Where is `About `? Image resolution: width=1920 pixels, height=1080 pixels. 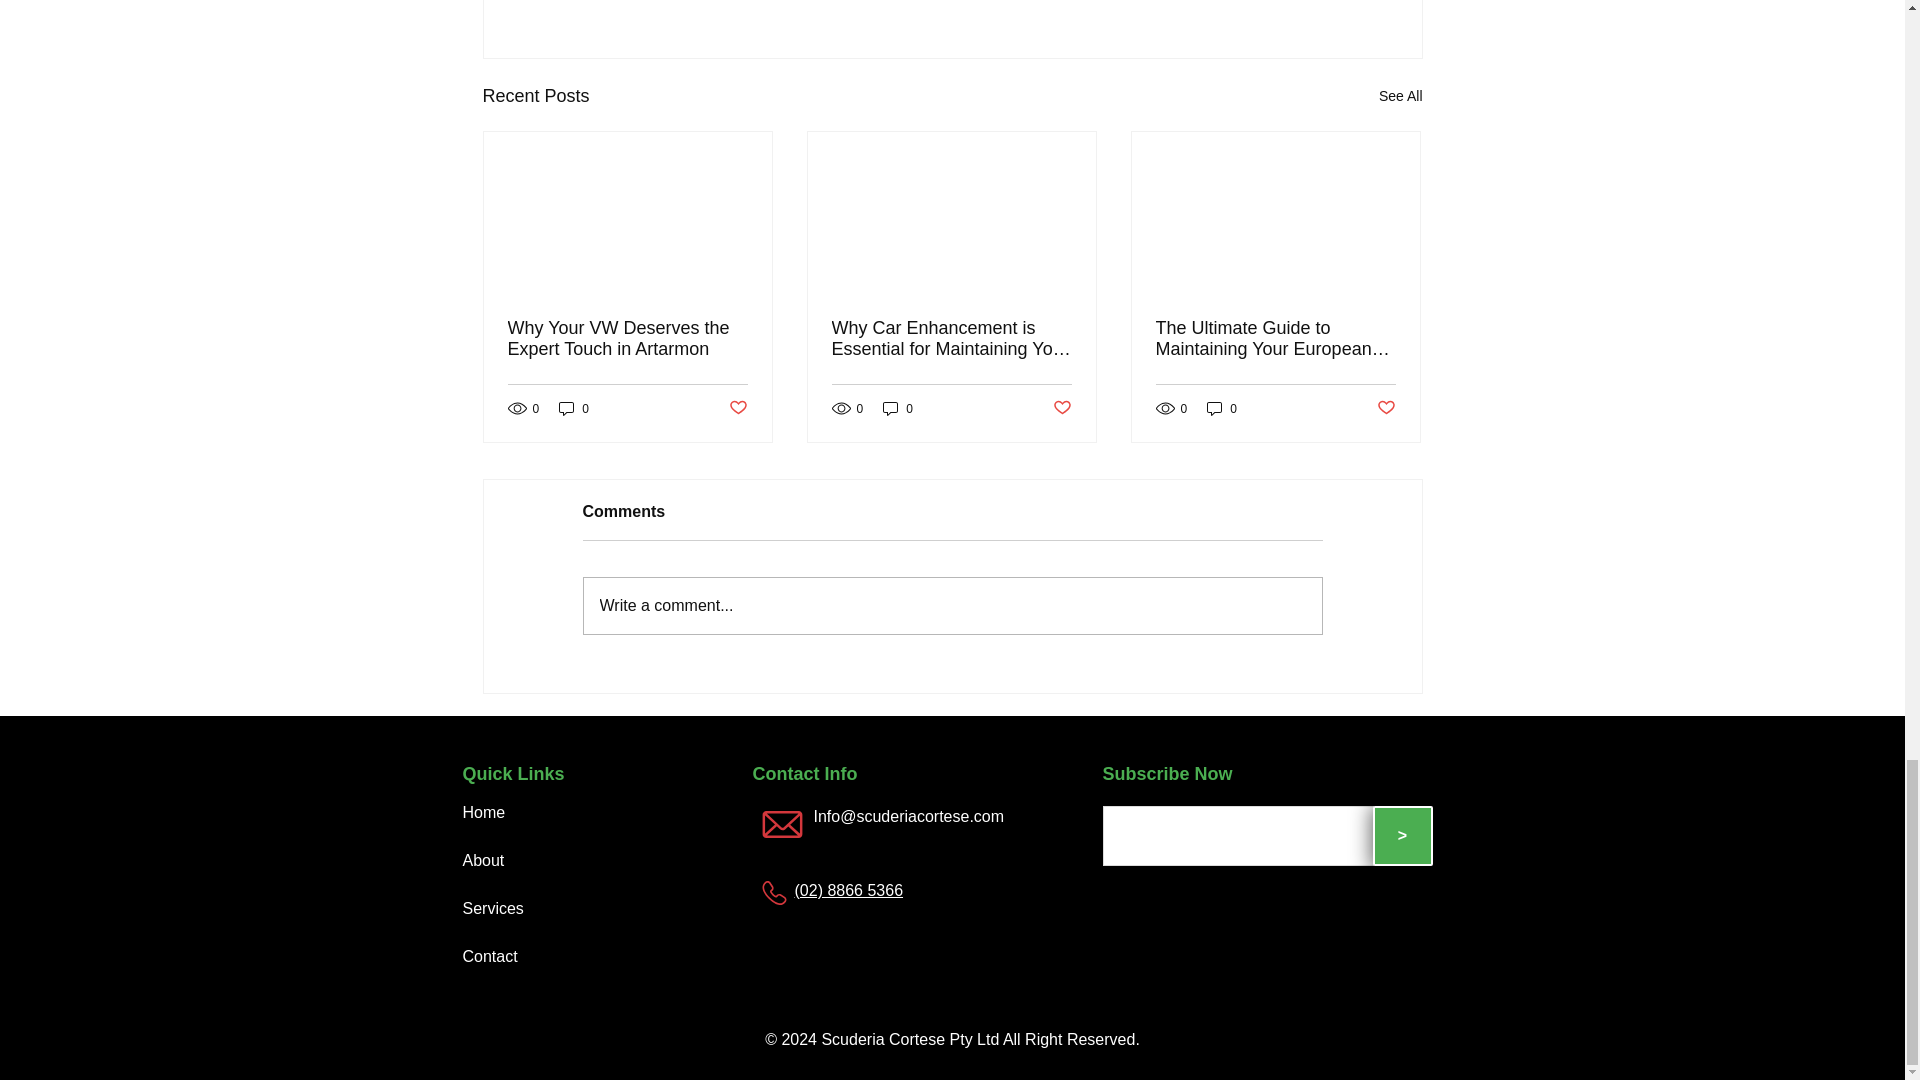 About  is located at coordinates (485, 860).